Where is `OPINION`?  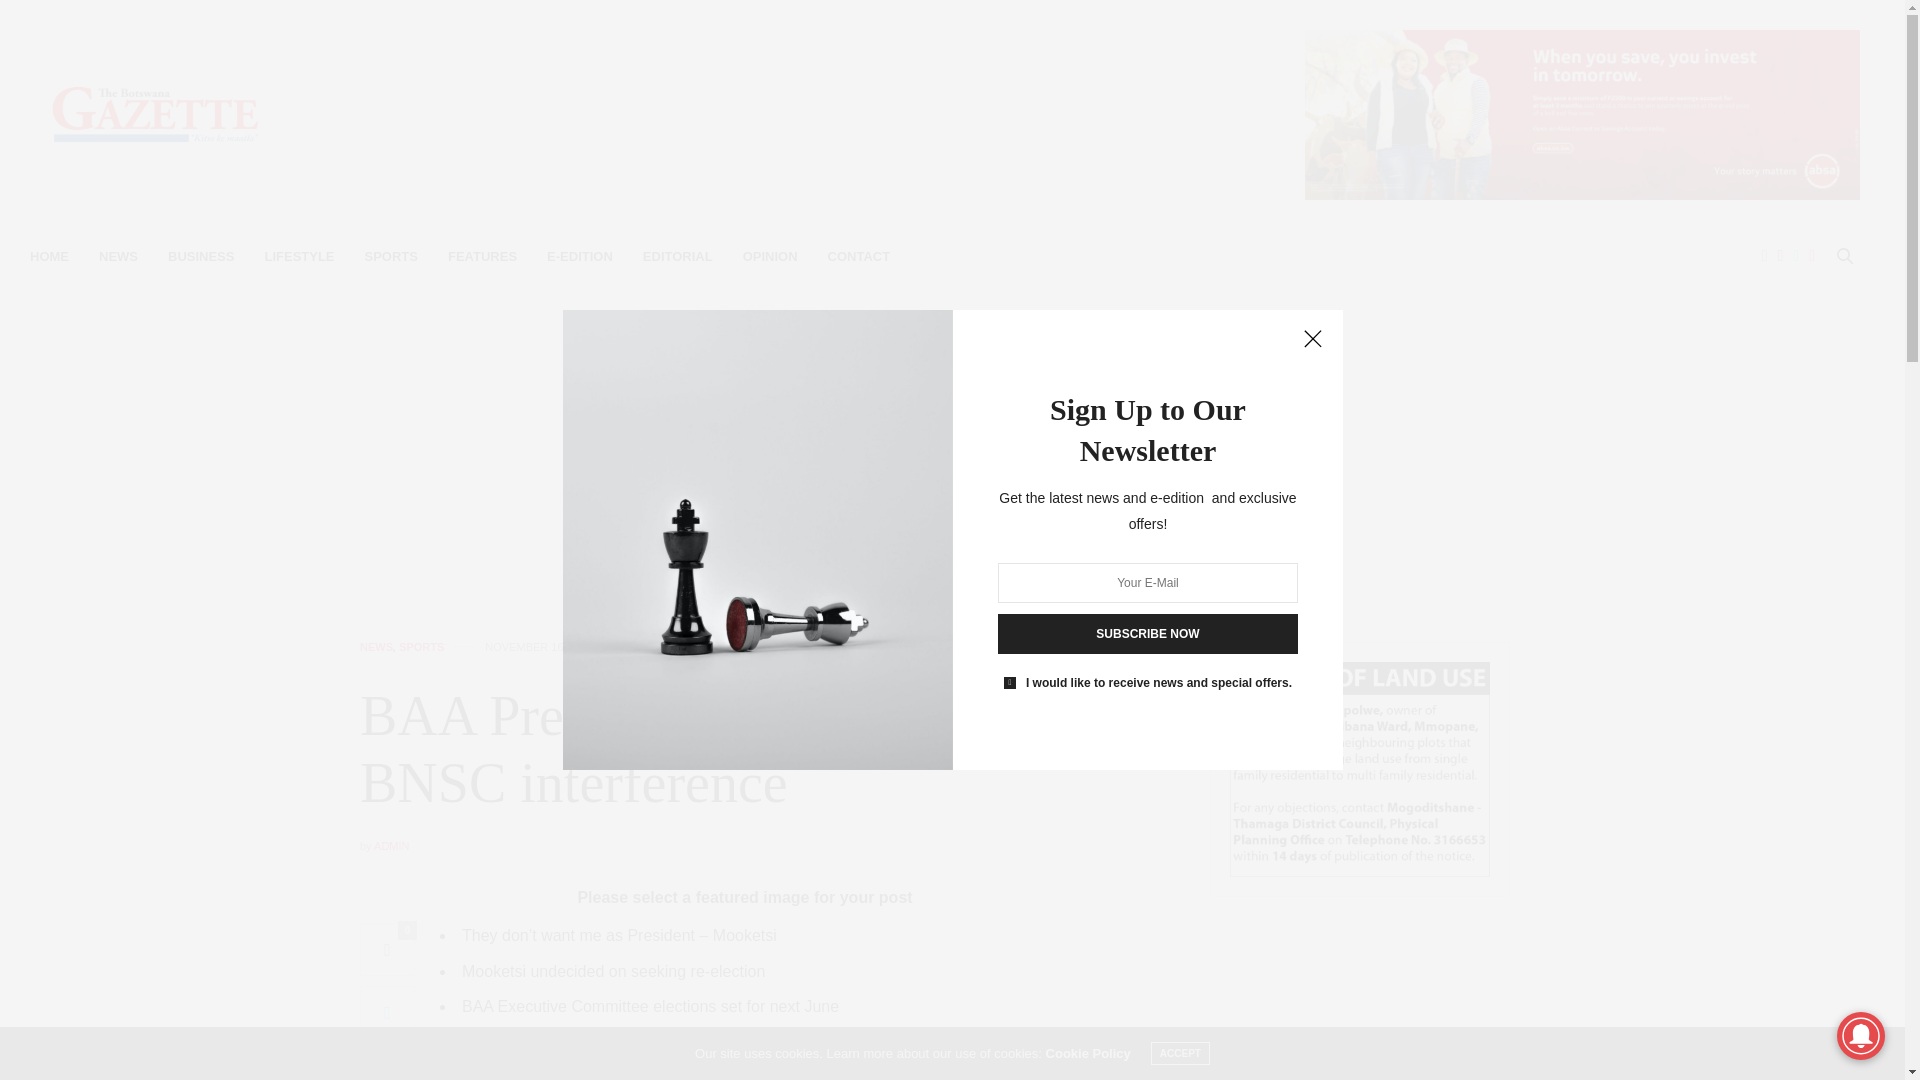 OPINION is located at coordinates (770, 256).